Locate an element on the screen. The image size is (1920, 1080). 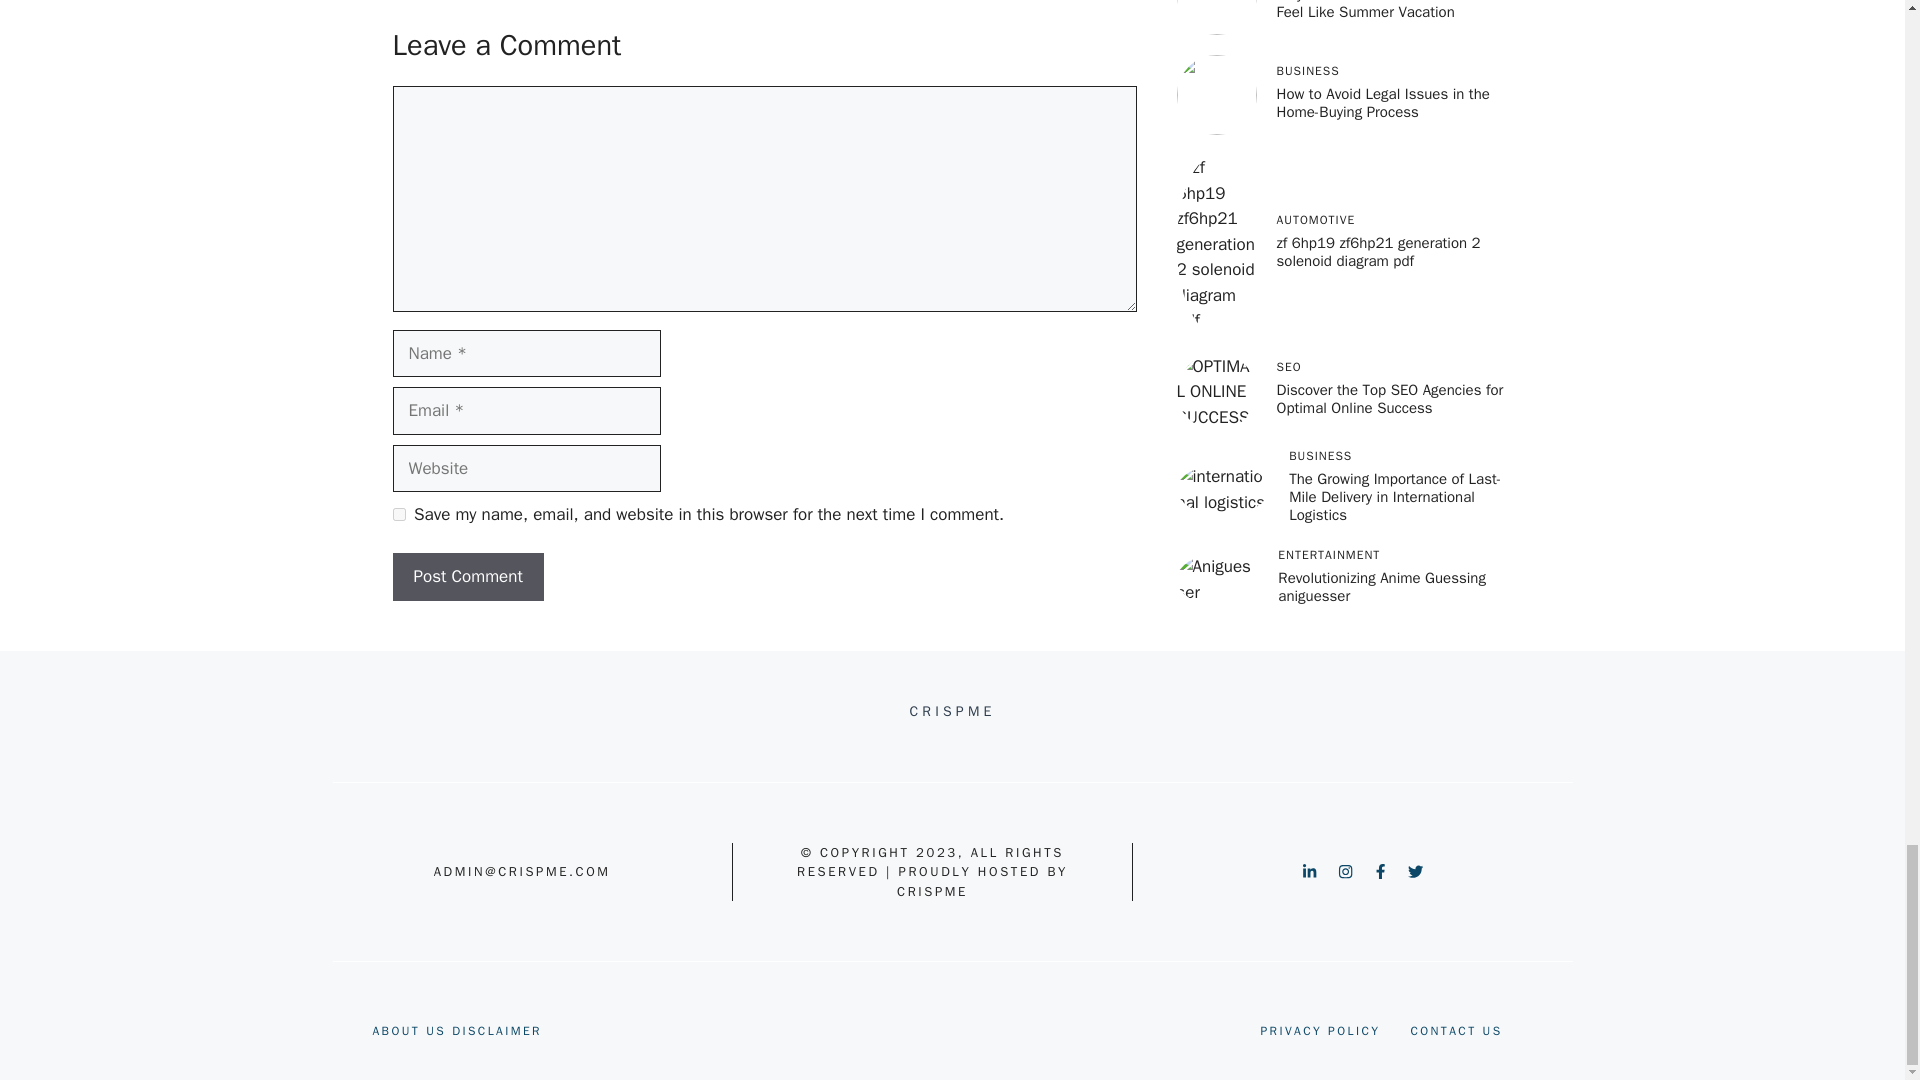
Post Comment is located at coordinates (467, 576).